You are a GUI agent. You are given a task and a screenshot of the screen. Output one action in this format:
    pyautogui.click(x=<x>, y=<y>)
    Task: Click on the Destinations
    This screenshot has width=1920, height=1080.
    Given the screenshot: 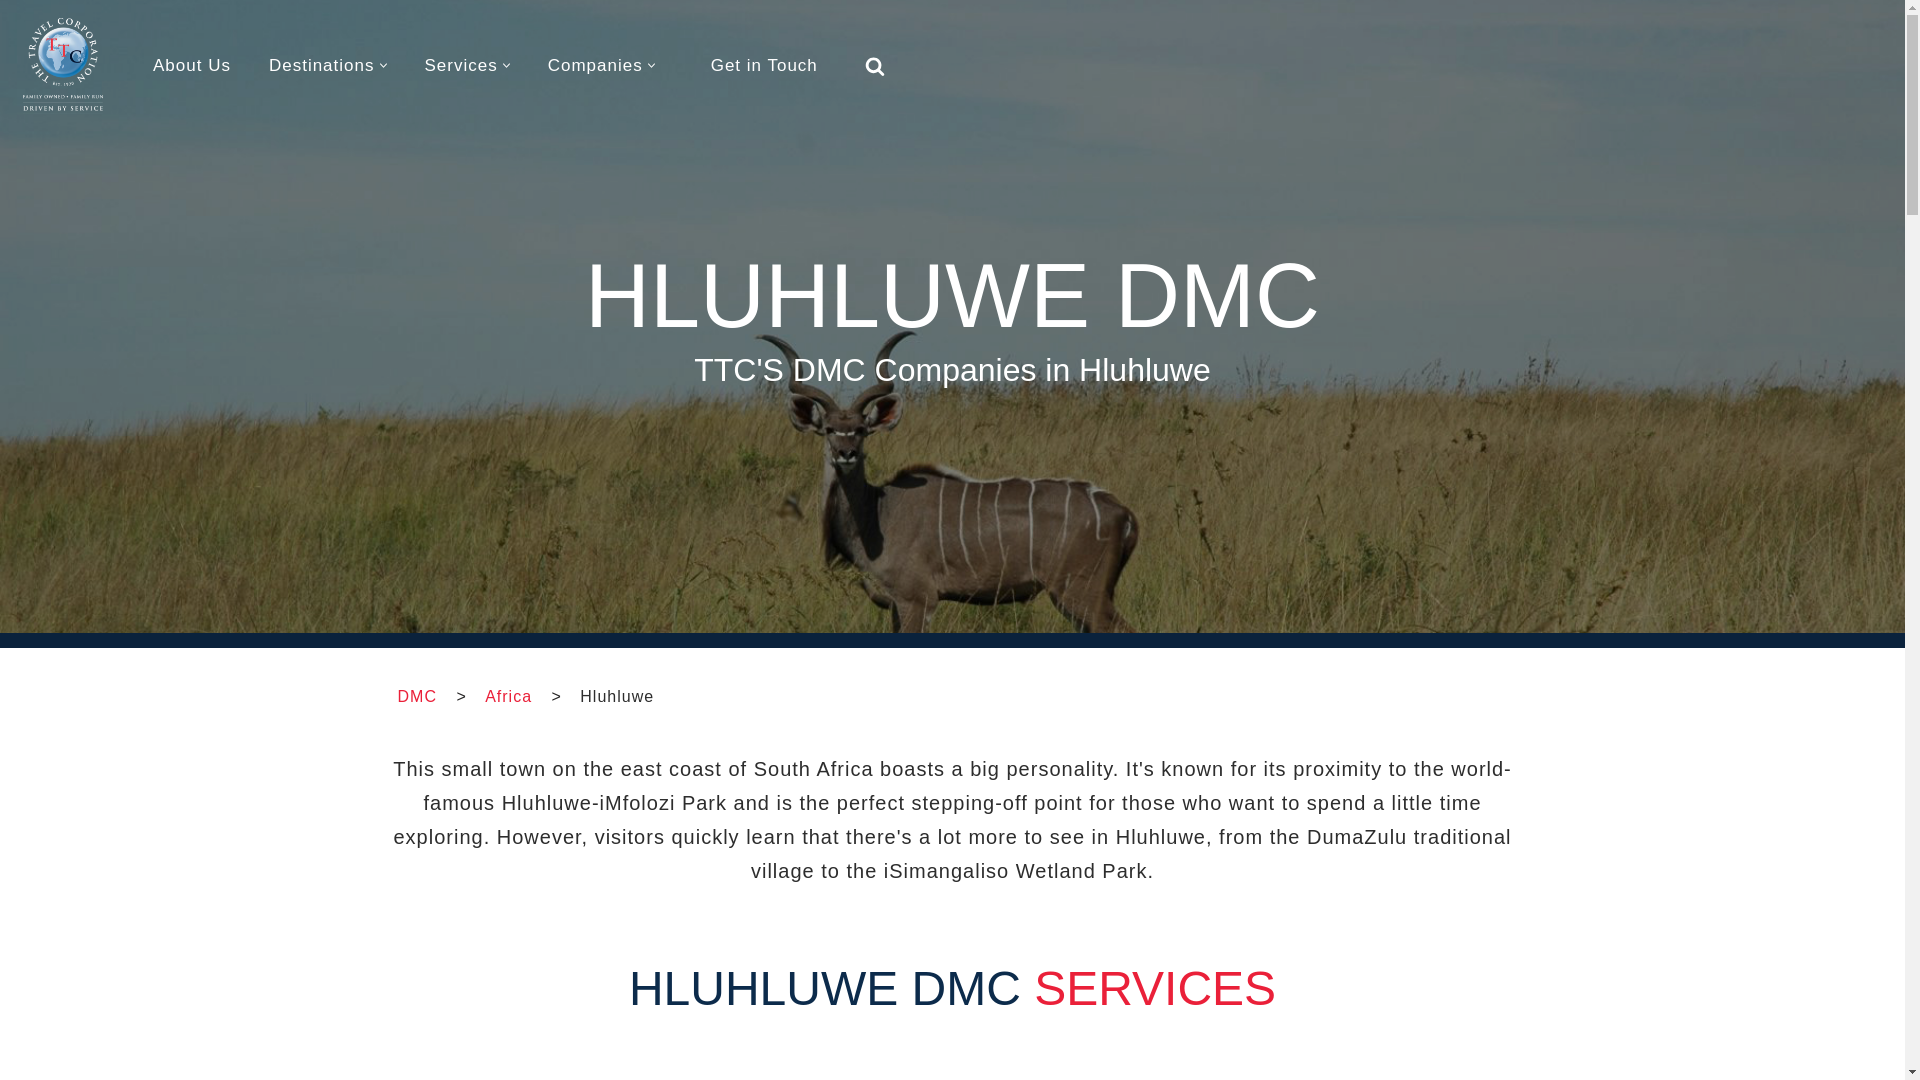 What is the action you would take?
    pyautogui.click(x=321, y=66)
    